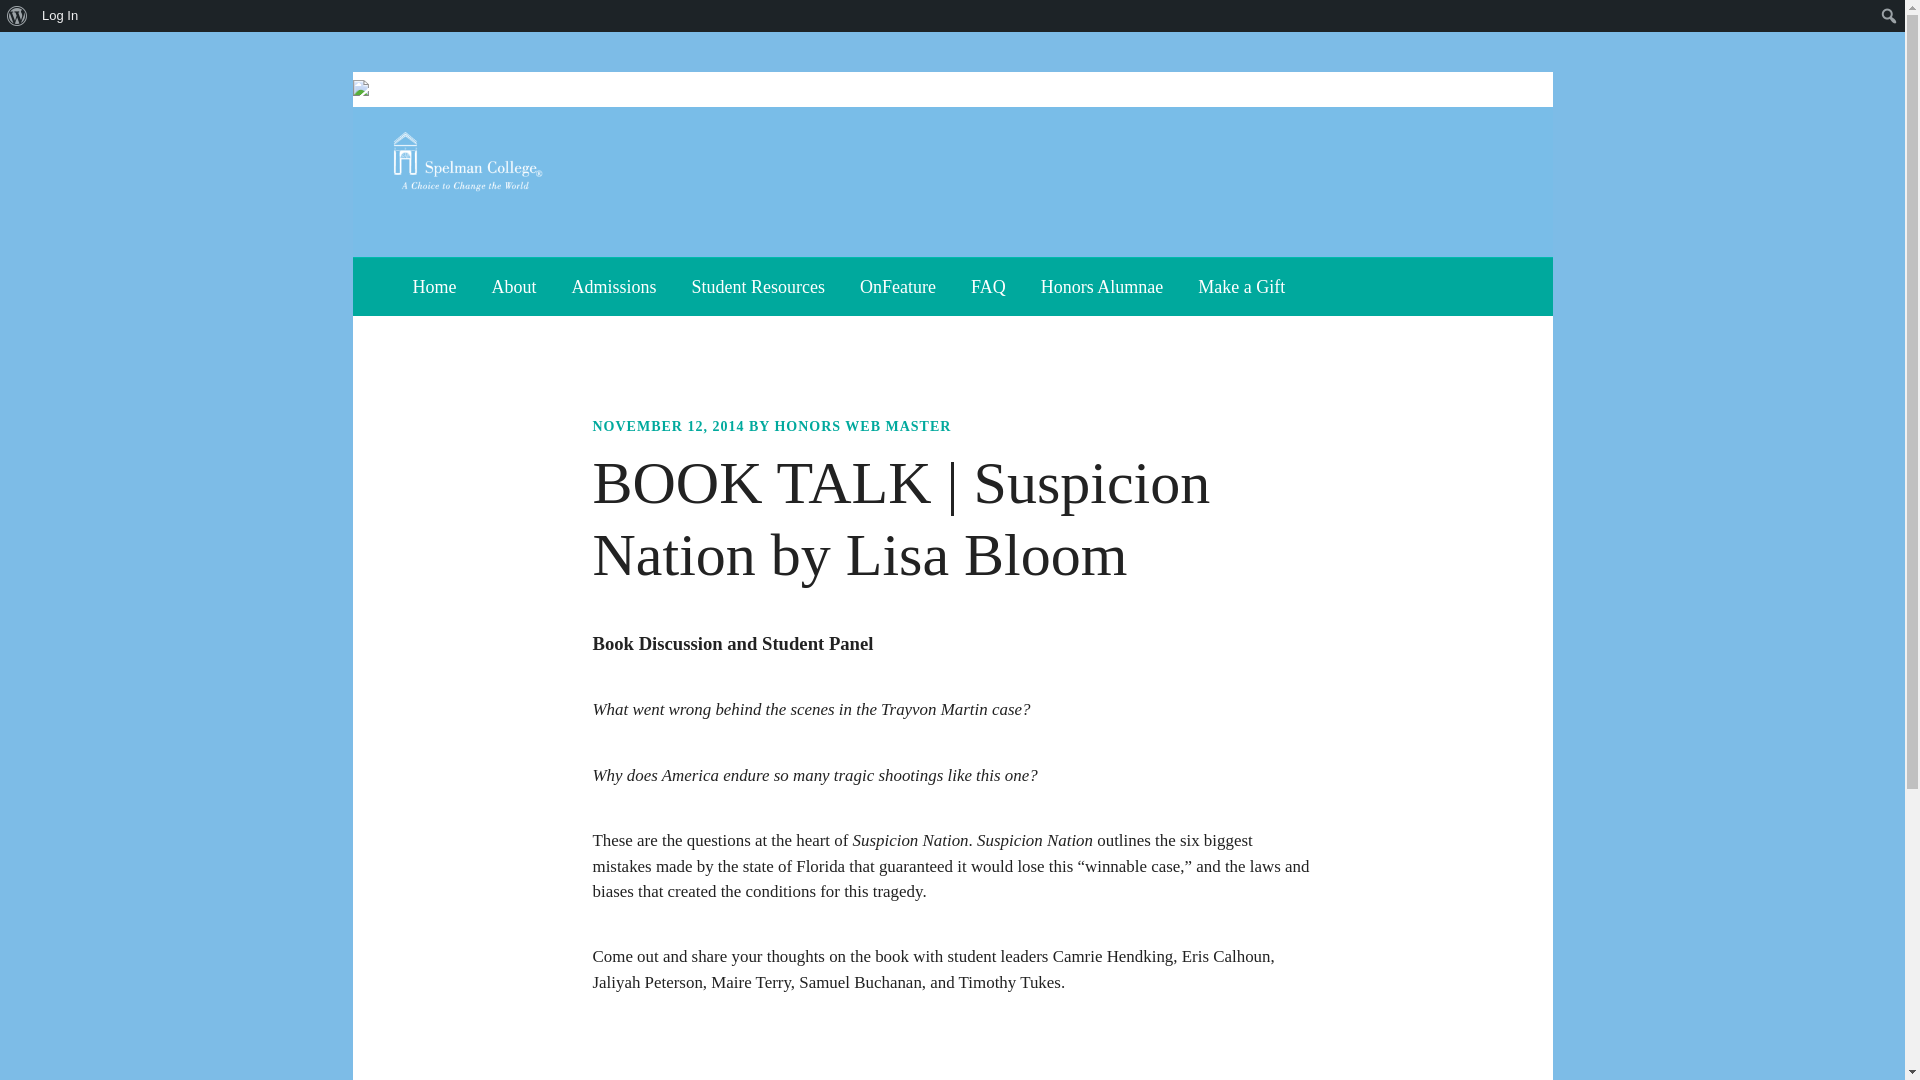 This screenshot has width=1920, height=1080. What do you see at coordinates (516, 162) in the screenshot?
I see `SPELMAN COLLEGE` at bounding box center [516, 162].